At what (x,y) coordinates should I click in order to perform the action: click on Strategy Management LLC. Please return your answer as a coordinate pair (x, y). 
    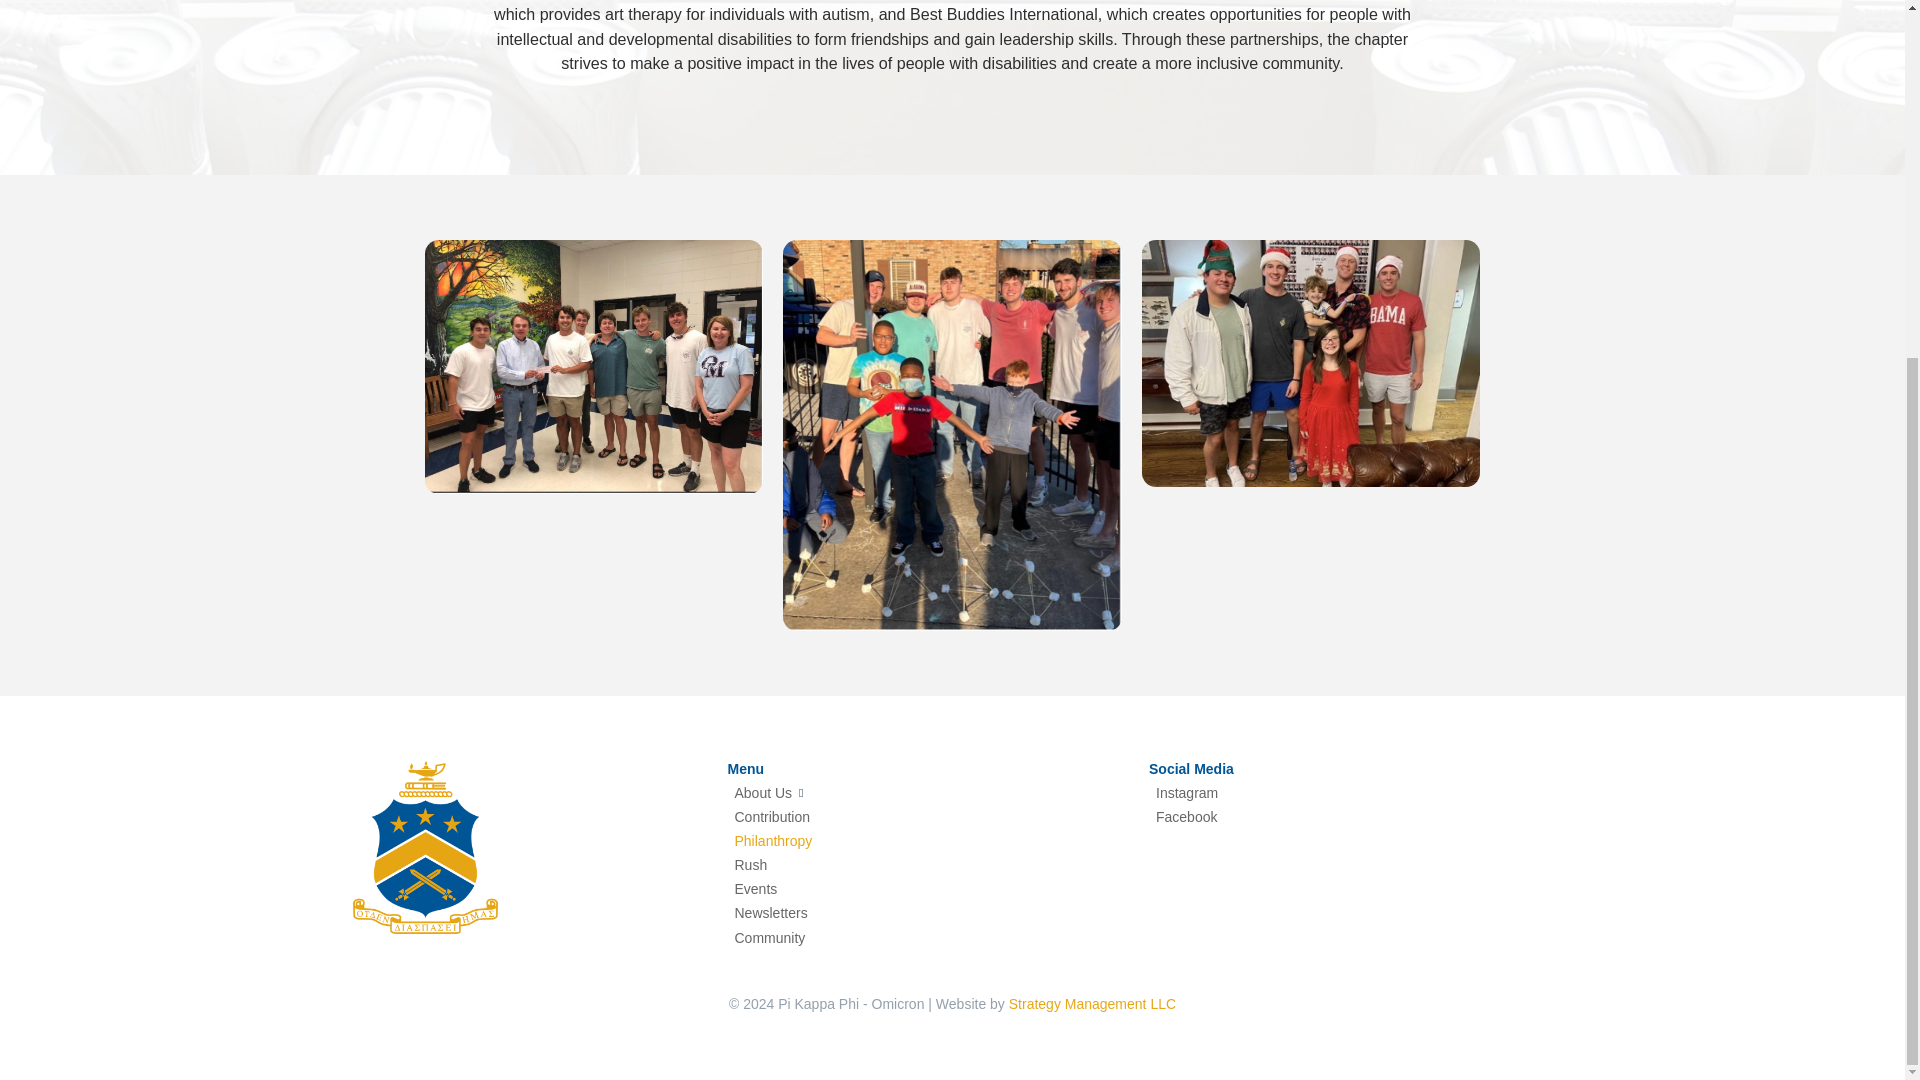
    Looking at the image, I should click on (1092, 1003).